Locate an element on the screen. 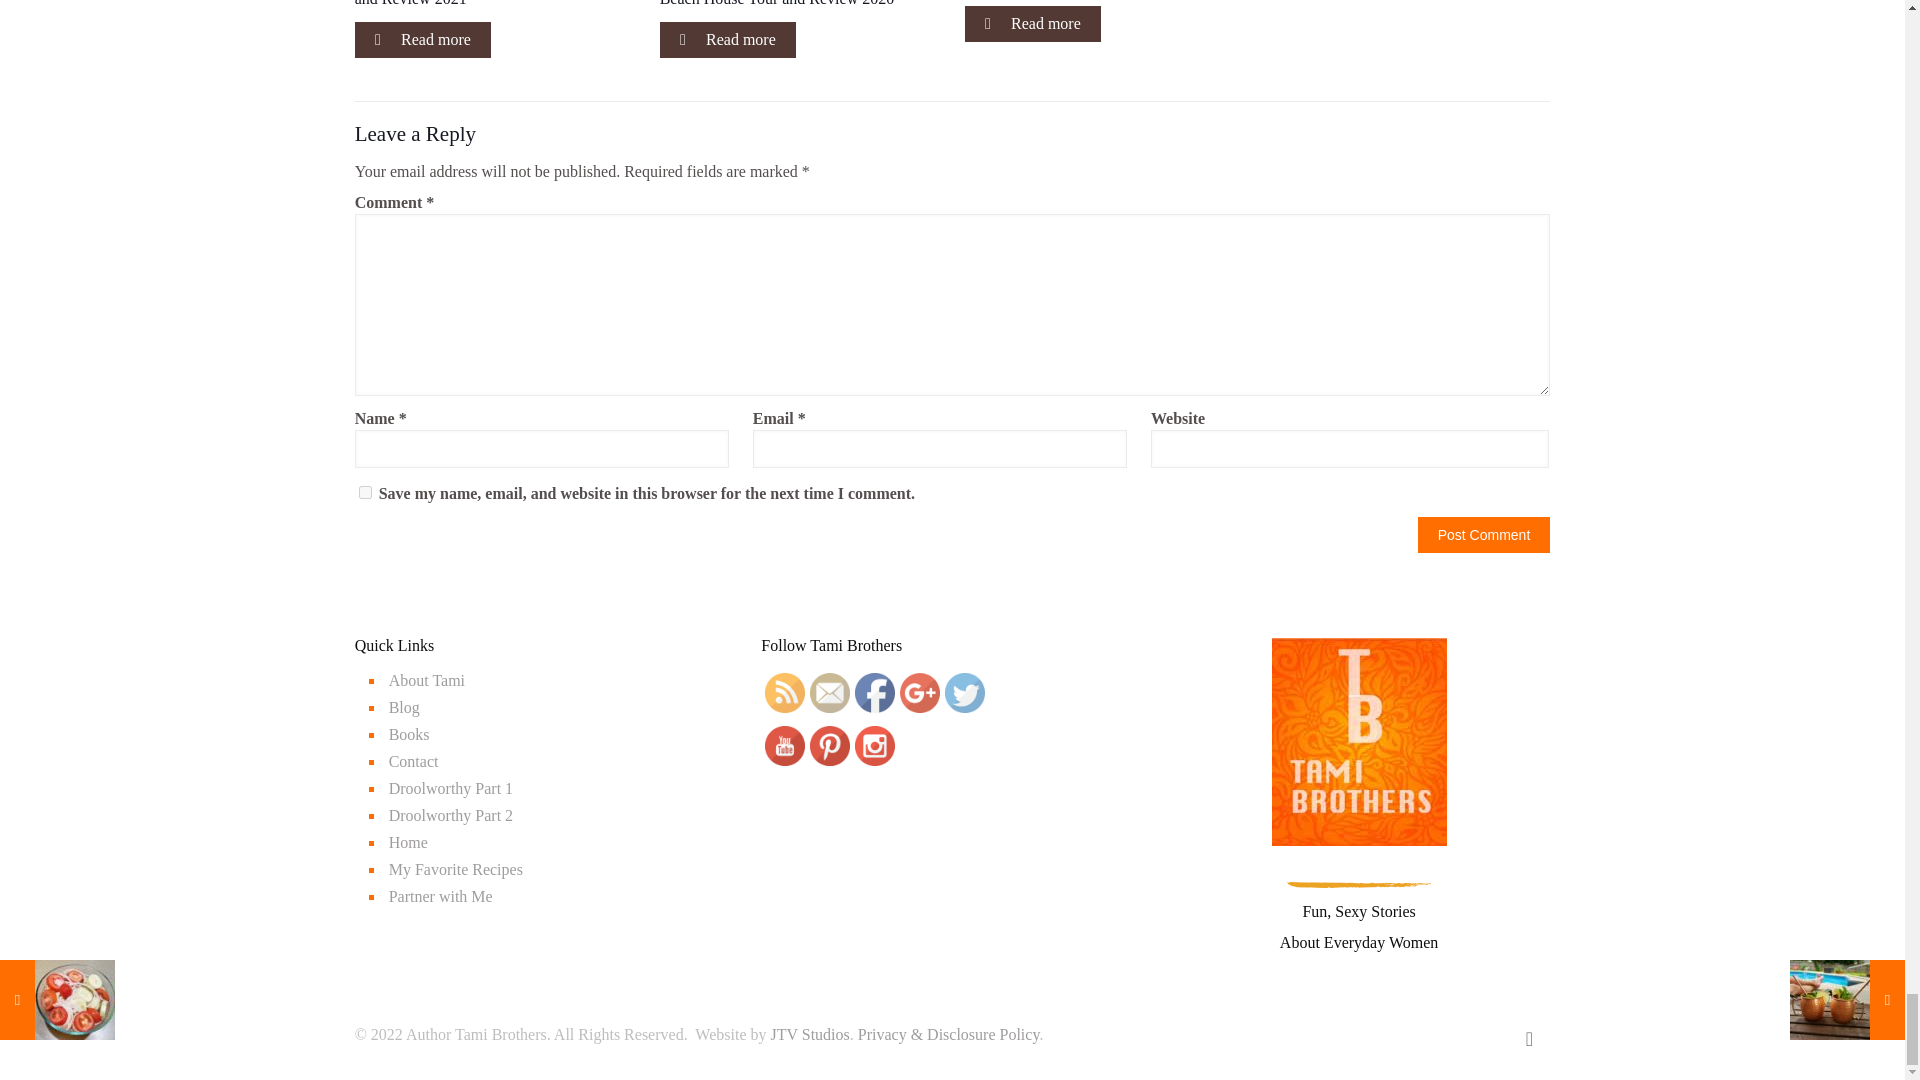 The height and width of the screenshot is (1080, 1920). Pinterest is located at coordinates (1450, 1035).